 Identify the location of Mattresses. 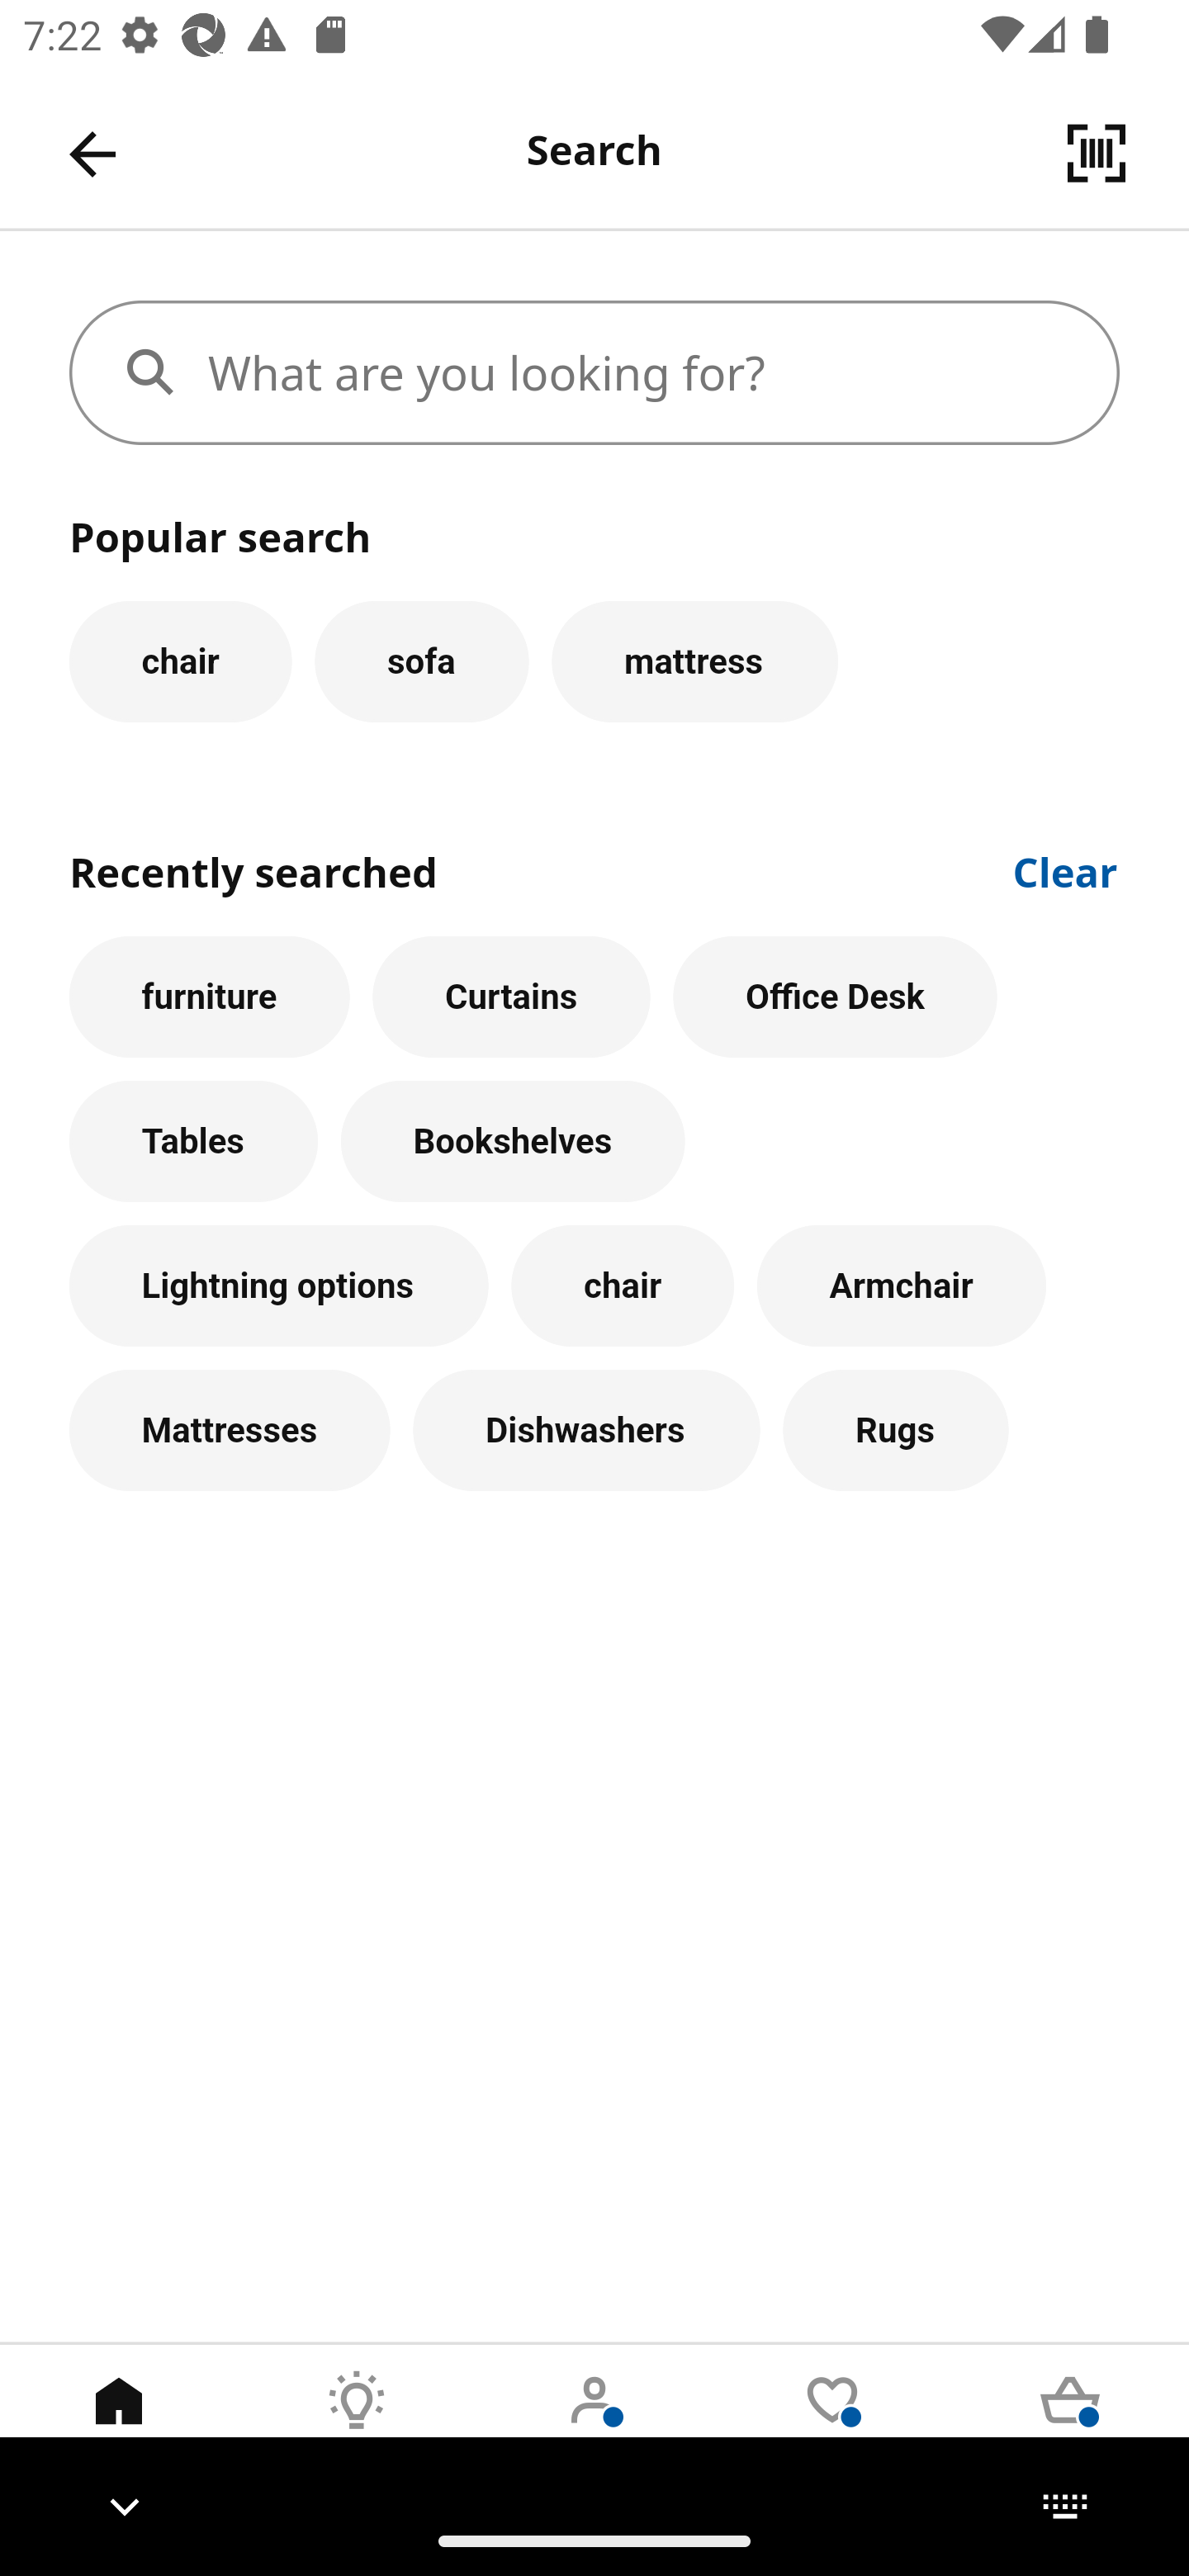
(230, 1430).